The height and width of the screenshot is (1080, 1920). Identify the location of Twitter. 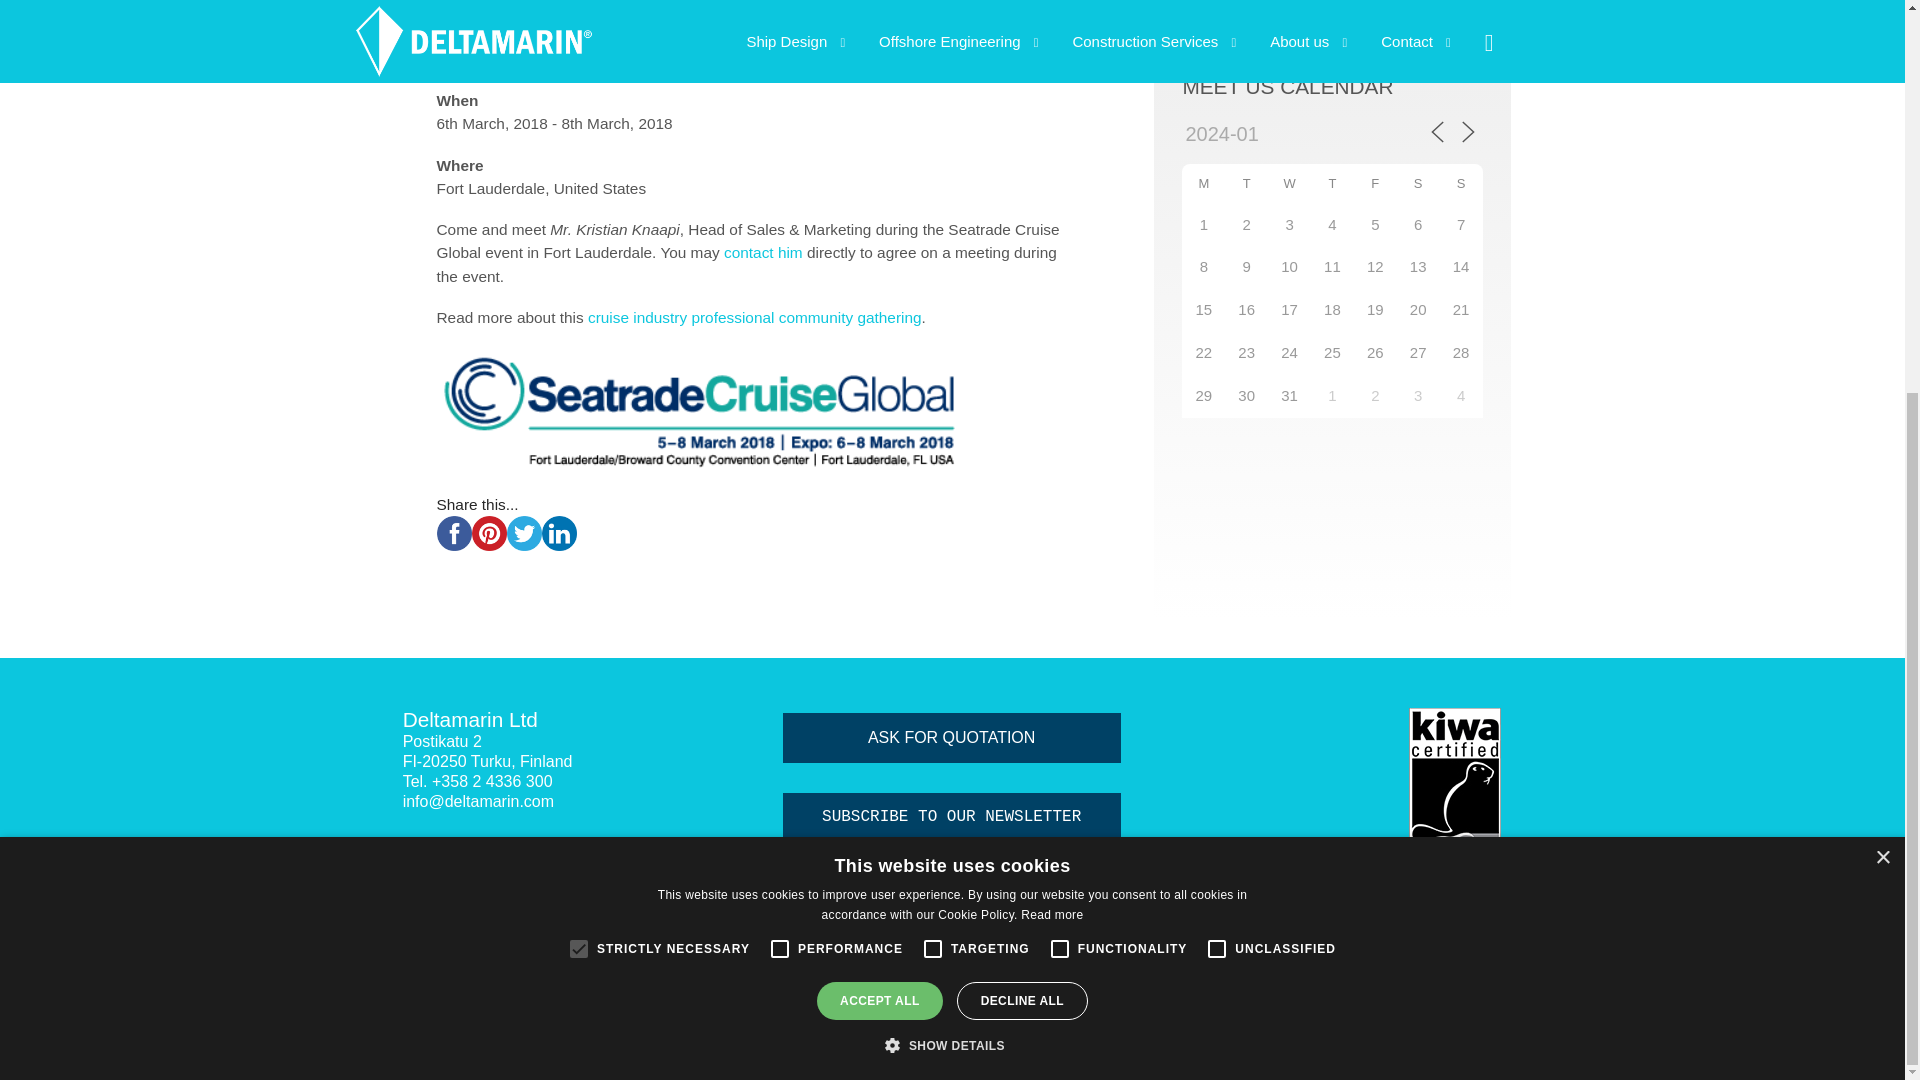
(456, 863).